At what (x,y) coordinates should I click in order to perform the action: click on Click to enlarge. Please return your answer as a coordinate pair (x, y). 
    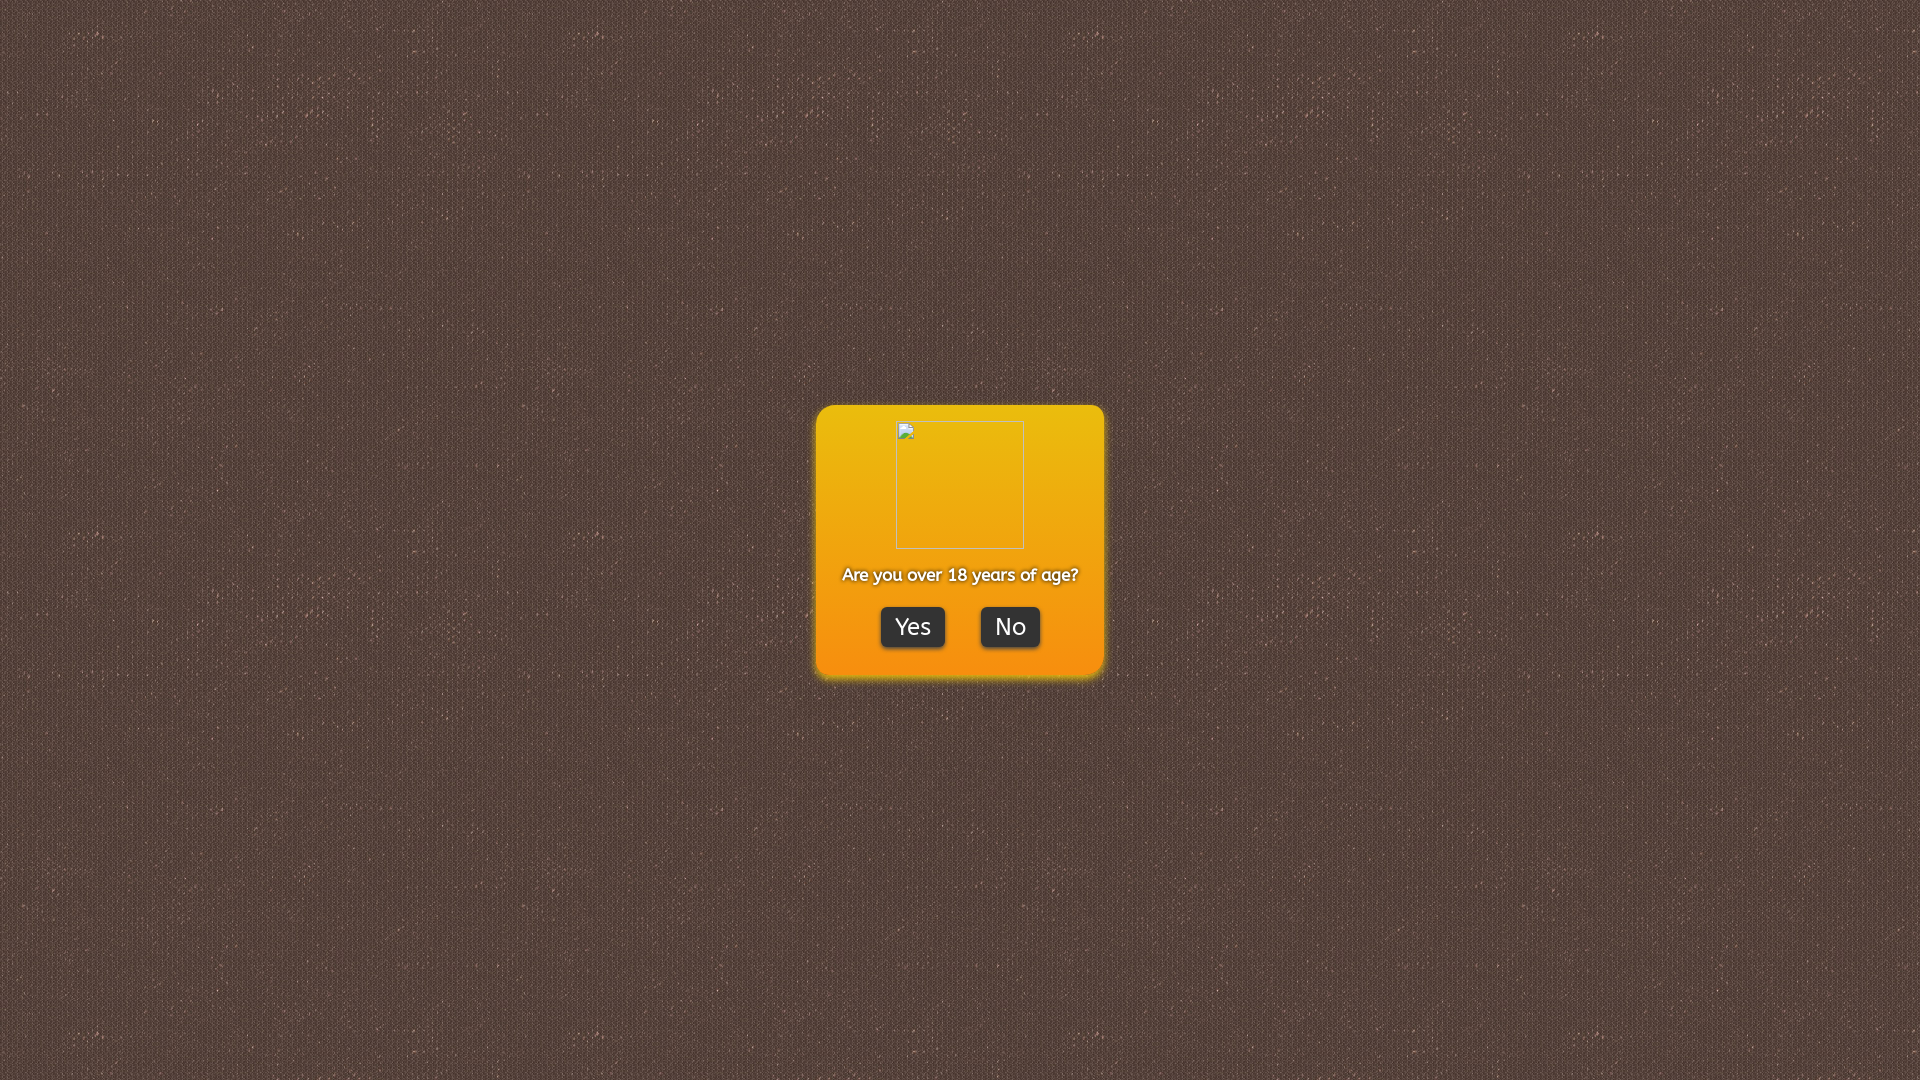
    Looking at the image, I should click on (662, 774).